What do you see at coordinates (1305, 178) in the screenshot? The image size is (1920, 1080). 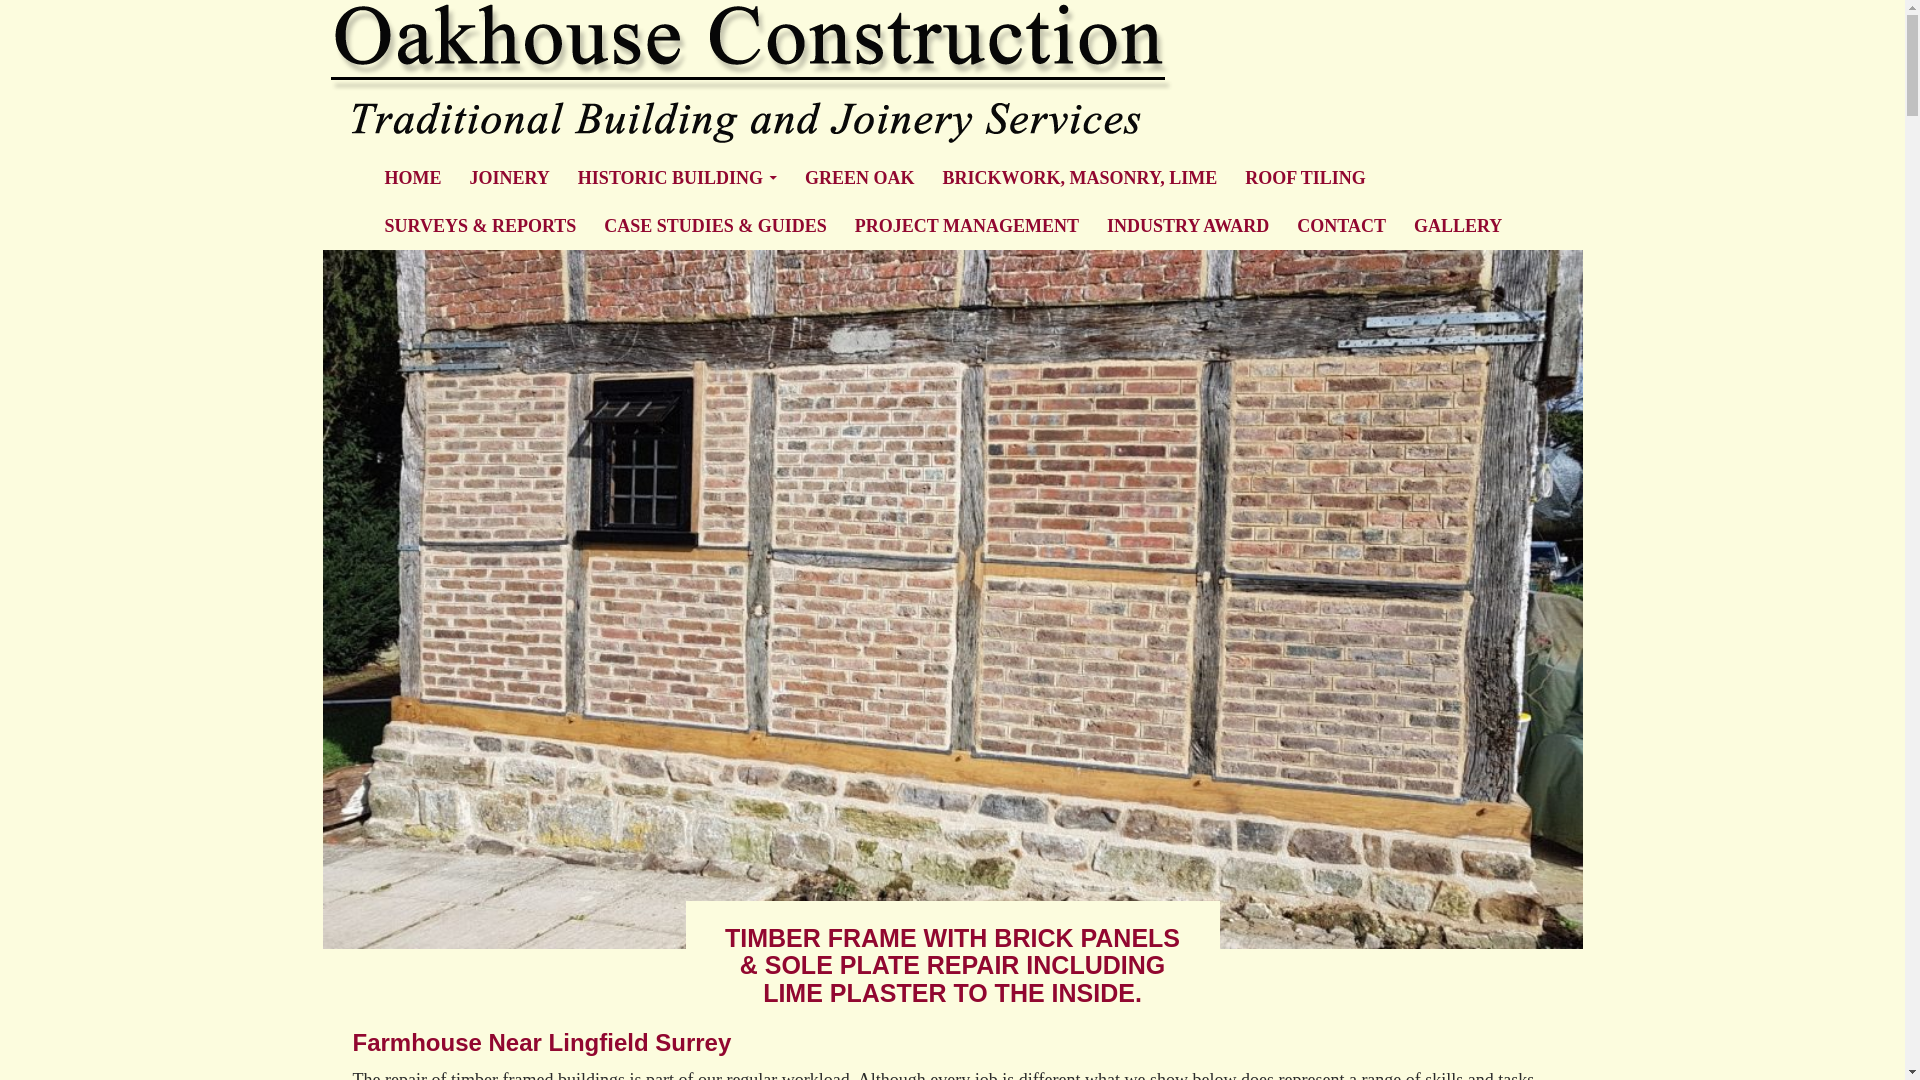 I see `ROOF TILING` at bounding box center [1305, 178].